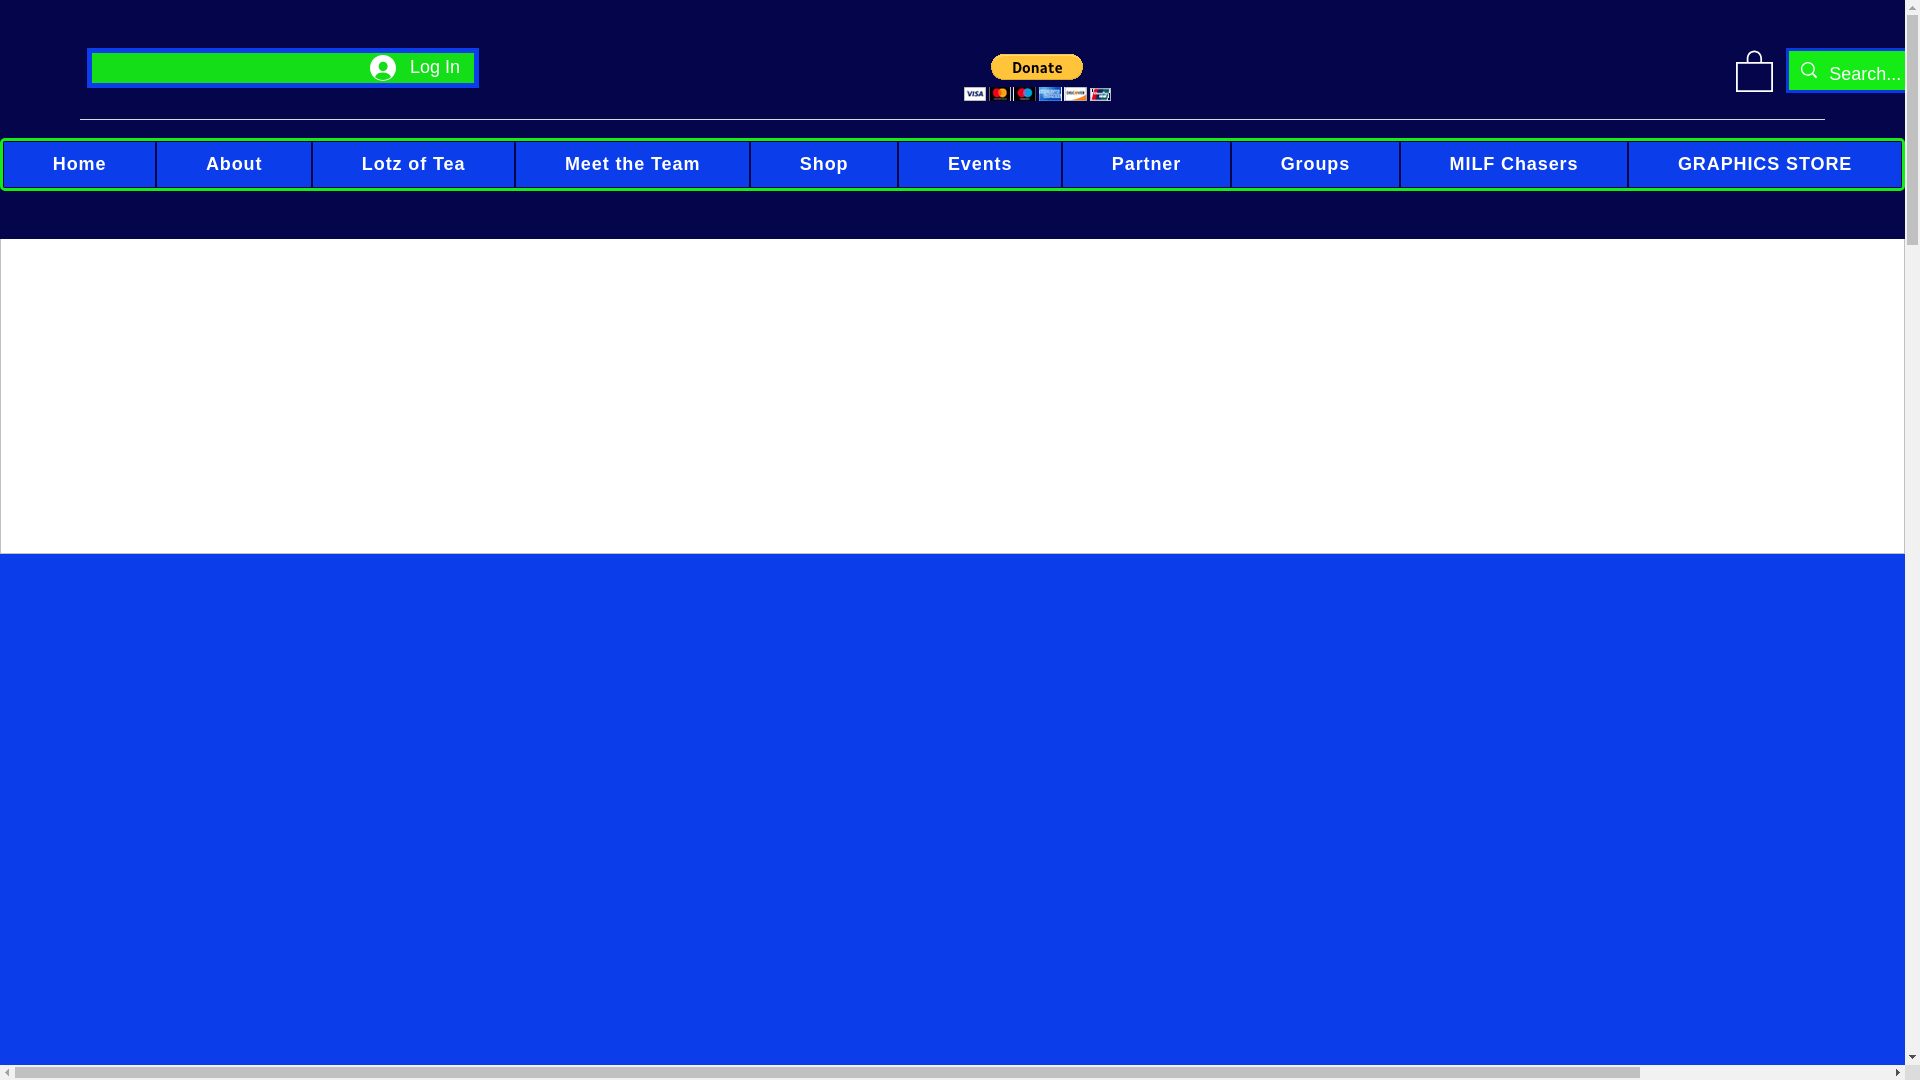 Image resolution: width=1920 pixels, height=1080 pixels. Describe the element at coordinates (412, 164) in the screenshot. I see `Lotz of Tea` at that location.